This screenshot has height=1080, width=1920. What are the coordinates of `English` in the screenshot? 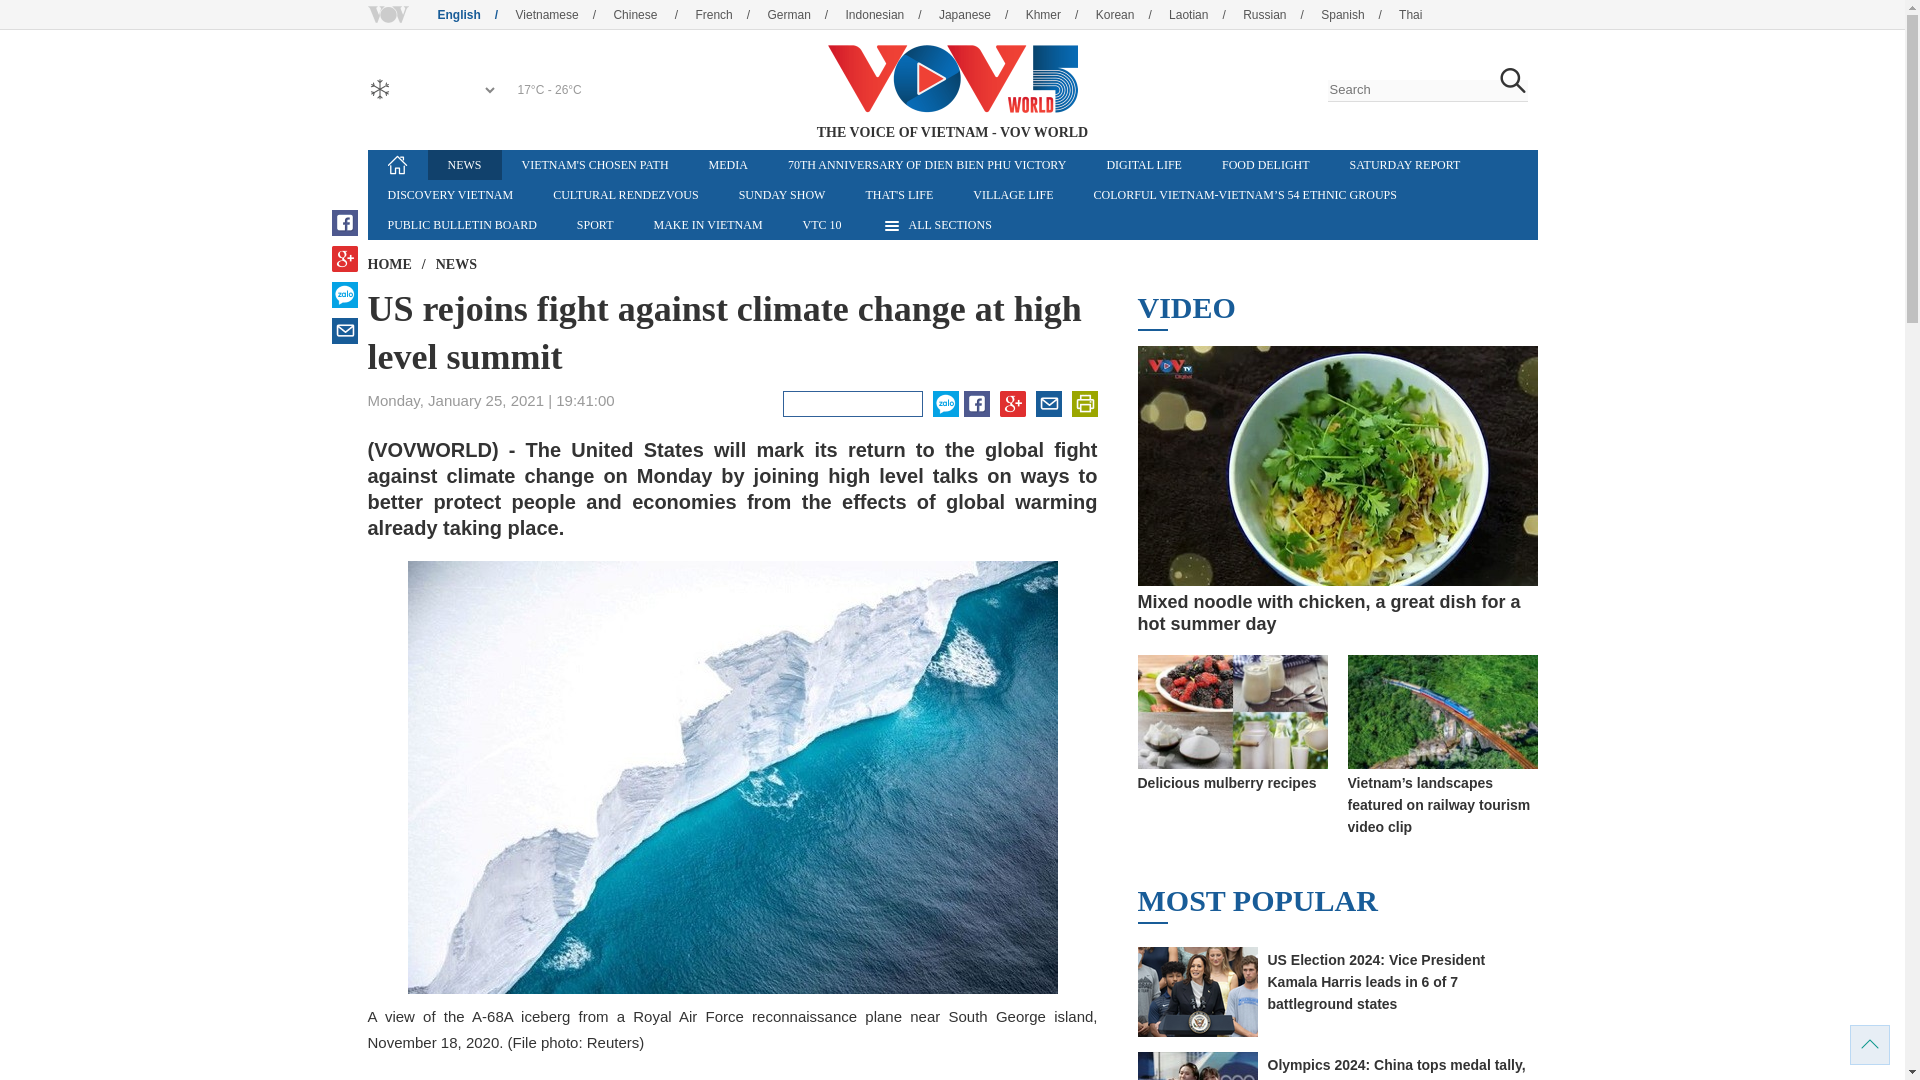 It's located at (951, 79).